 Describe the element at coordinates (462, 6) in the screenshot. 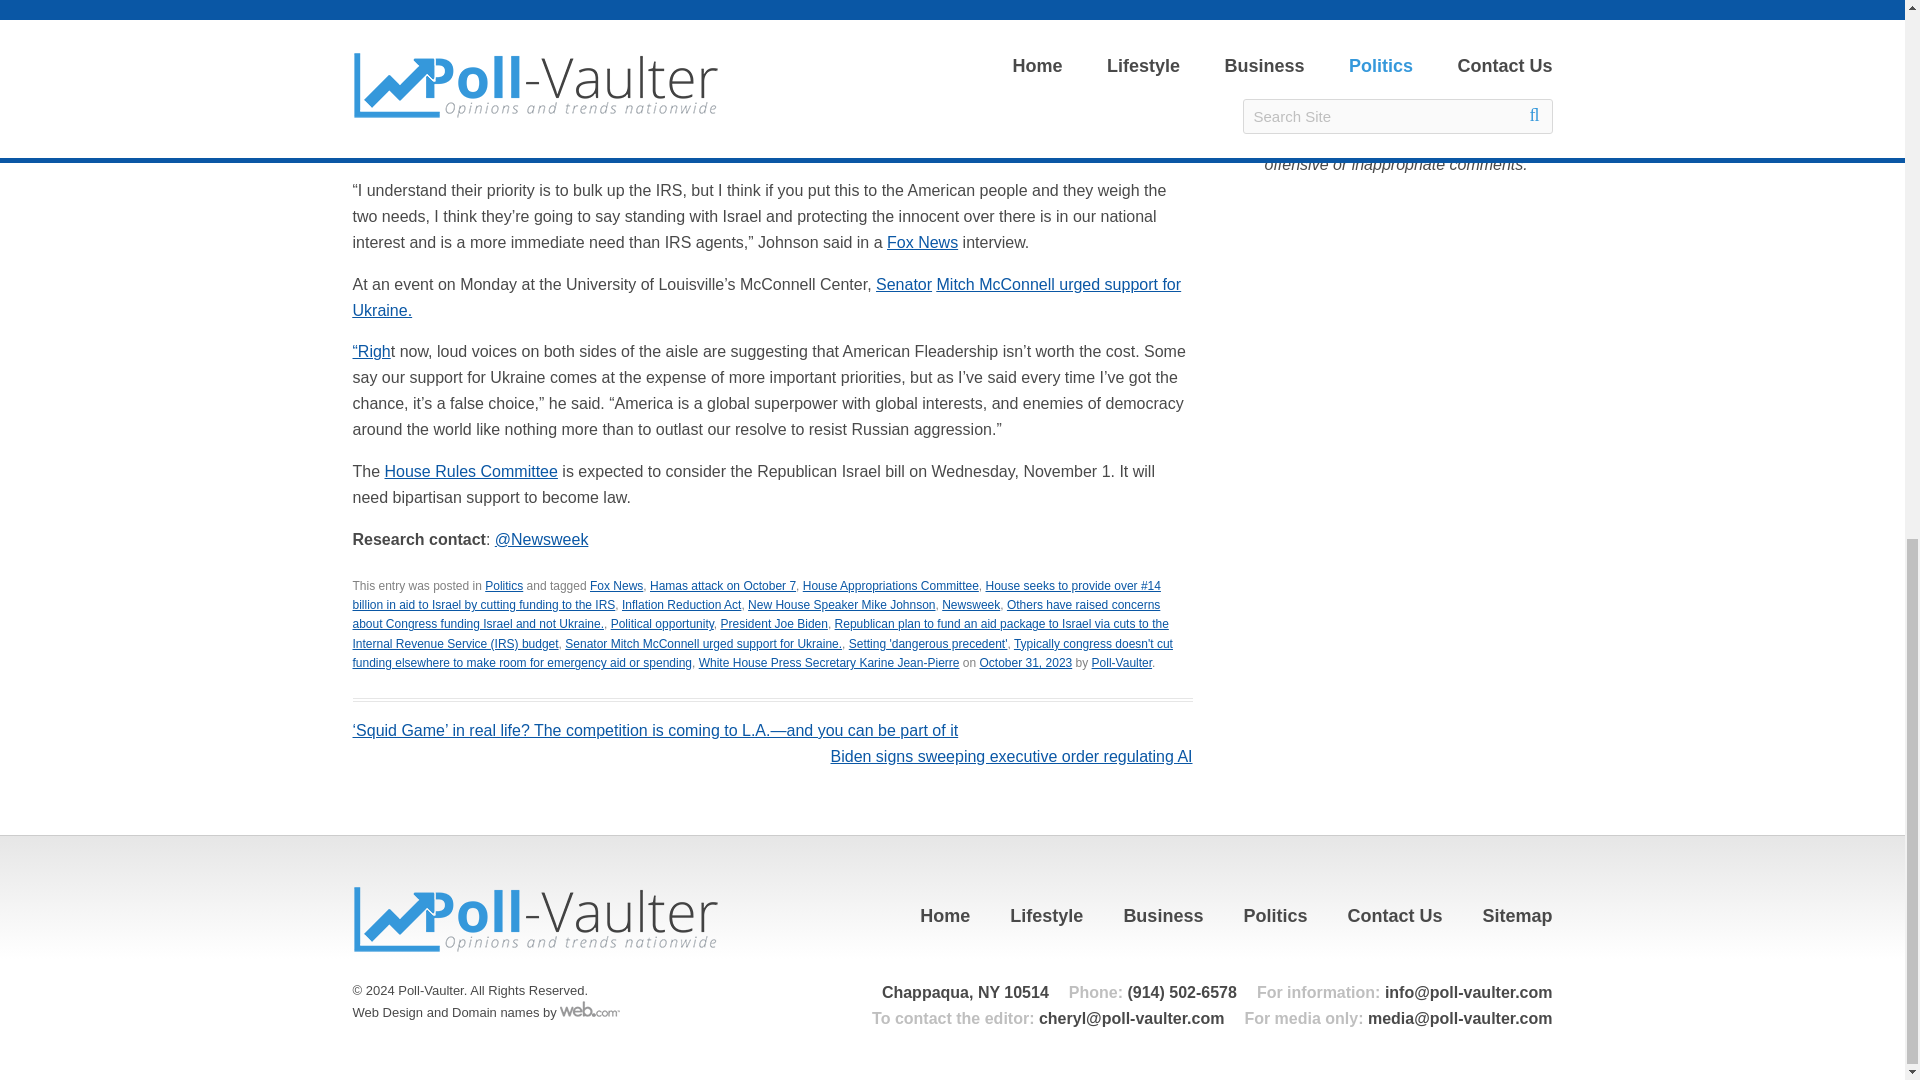

I see `Biden` at that location.